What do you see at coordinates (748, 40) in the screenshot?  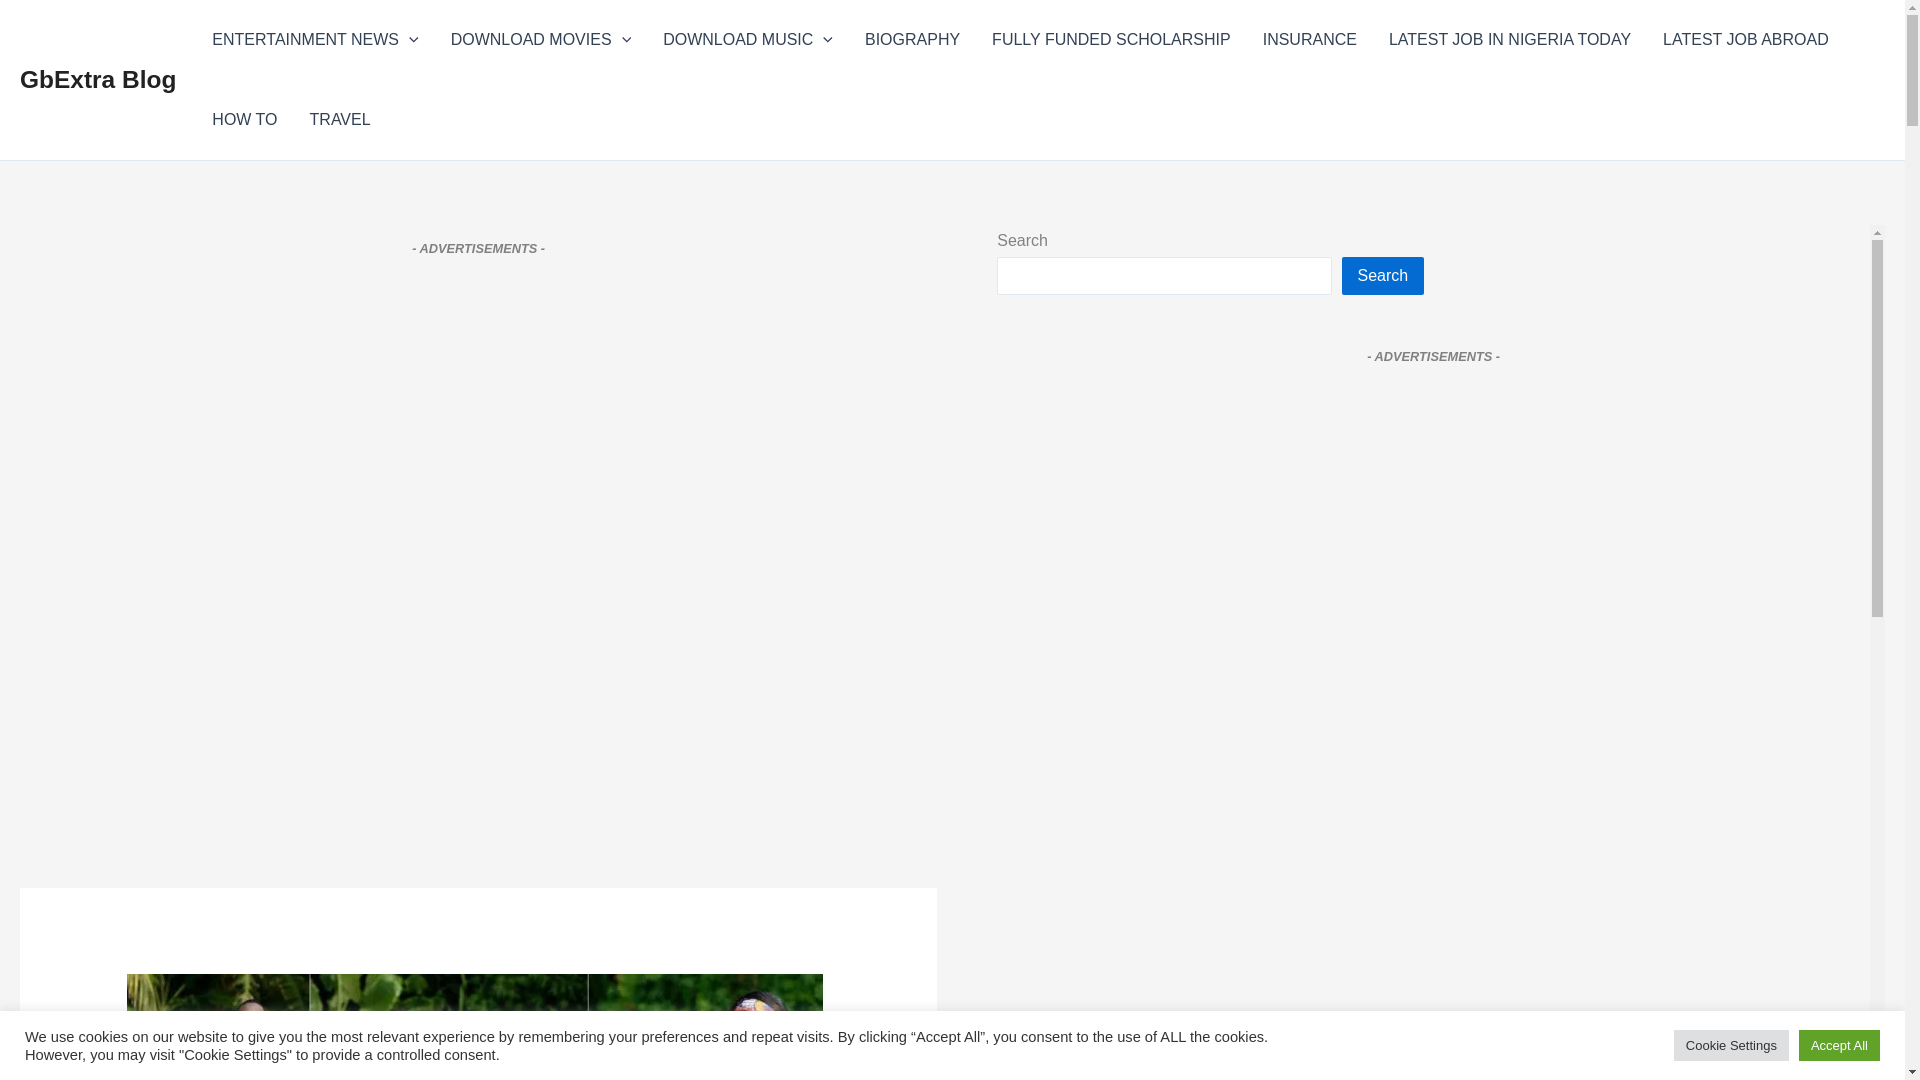 I see `DOWNLOAD MUSIC` at bounding box center [748, 40].